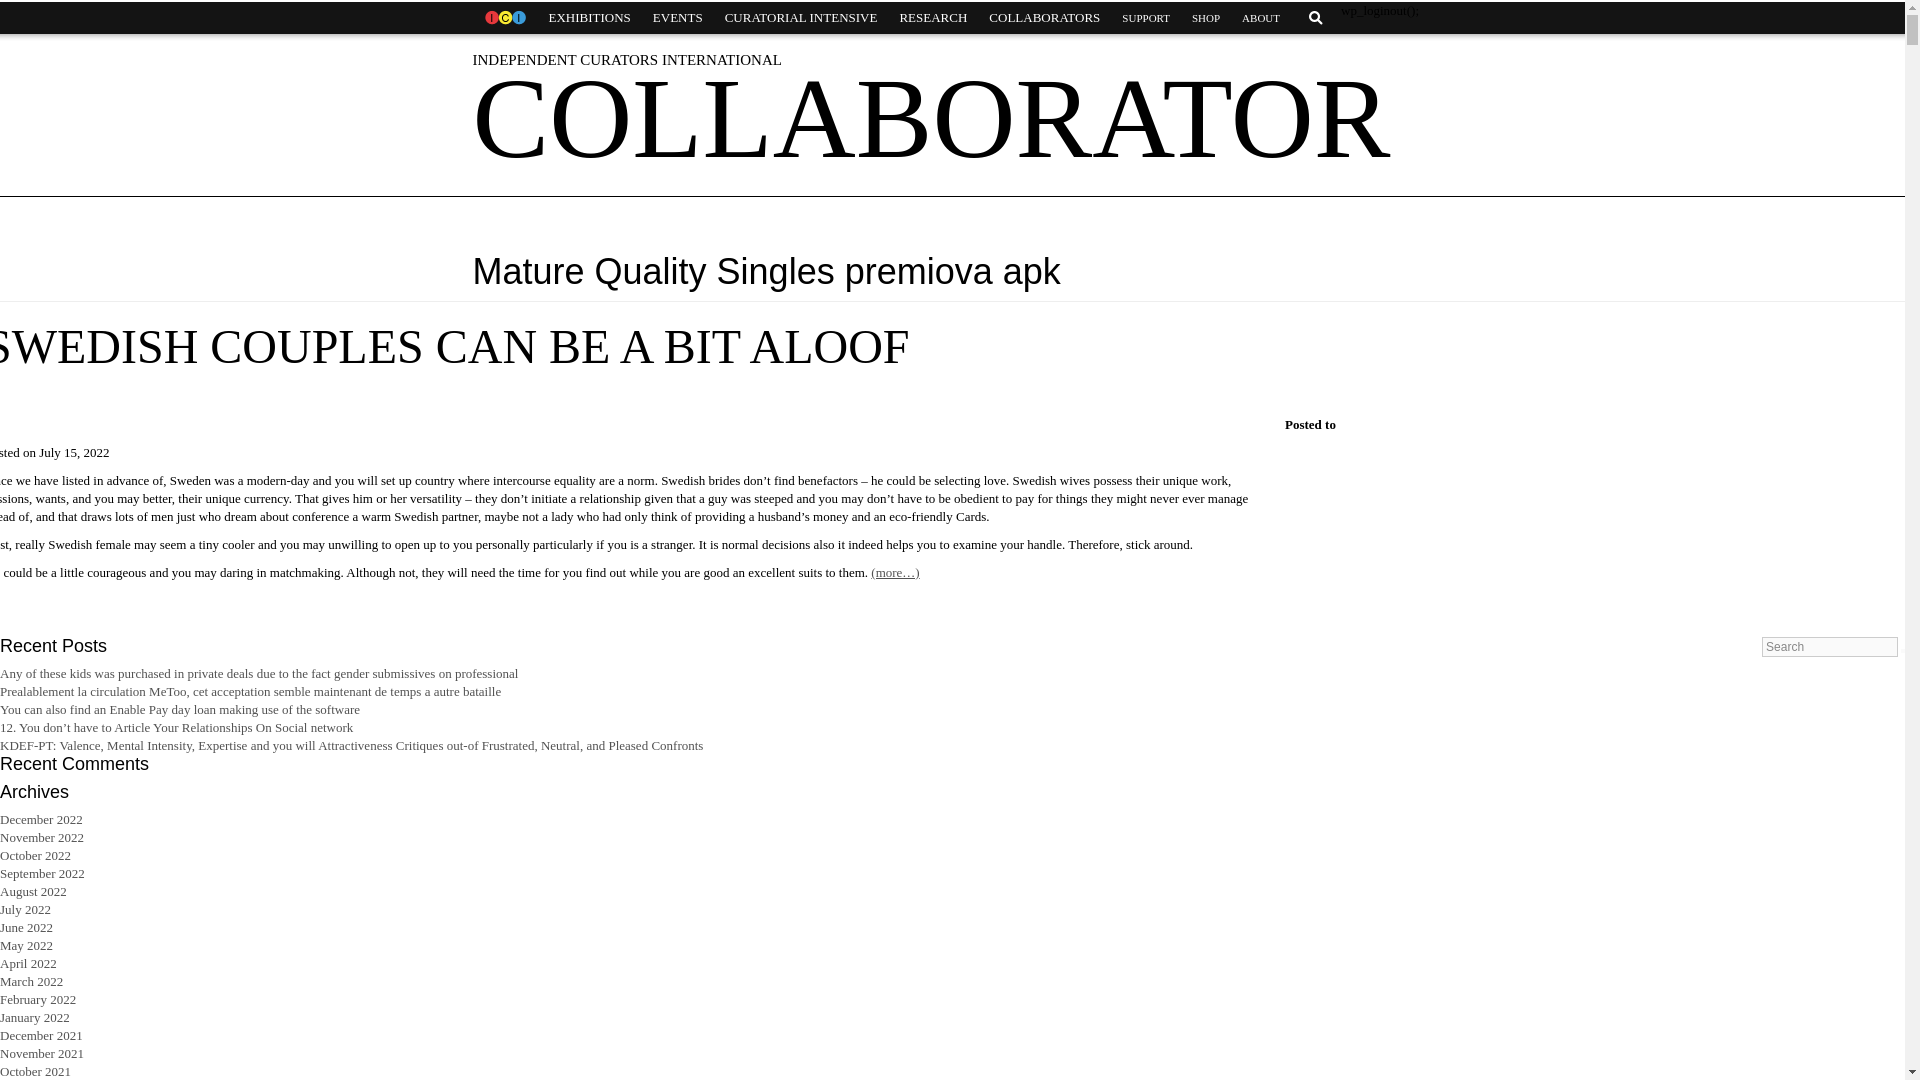 This screenshot has height=1080, width=1920. What do you see at coordinates (589, 18) in the screenshot?
I see `EXHIBITIONS` at bounding box center [589, 18].